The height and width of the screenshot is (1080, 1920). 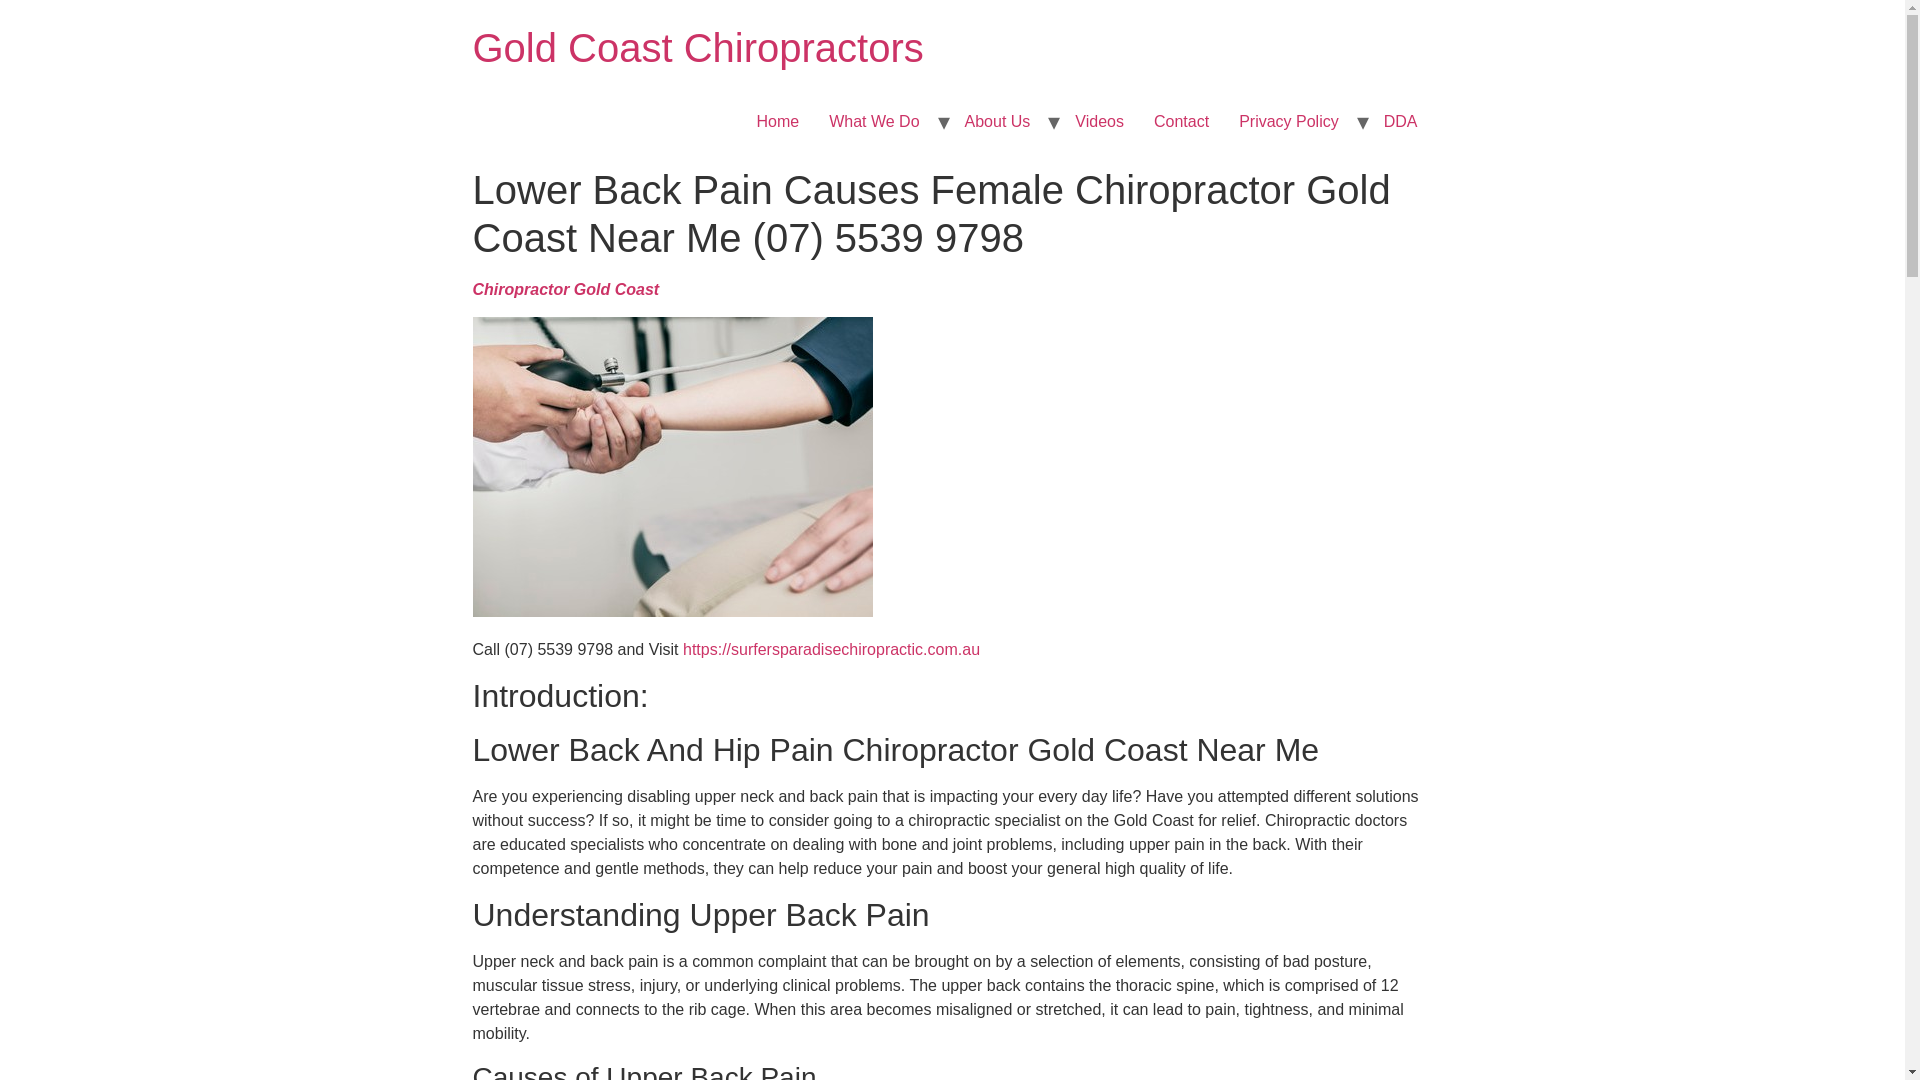 What do you see at coordinates (698, 48) in the screenshot?
I see `Home` at bounding box center [698, 48].